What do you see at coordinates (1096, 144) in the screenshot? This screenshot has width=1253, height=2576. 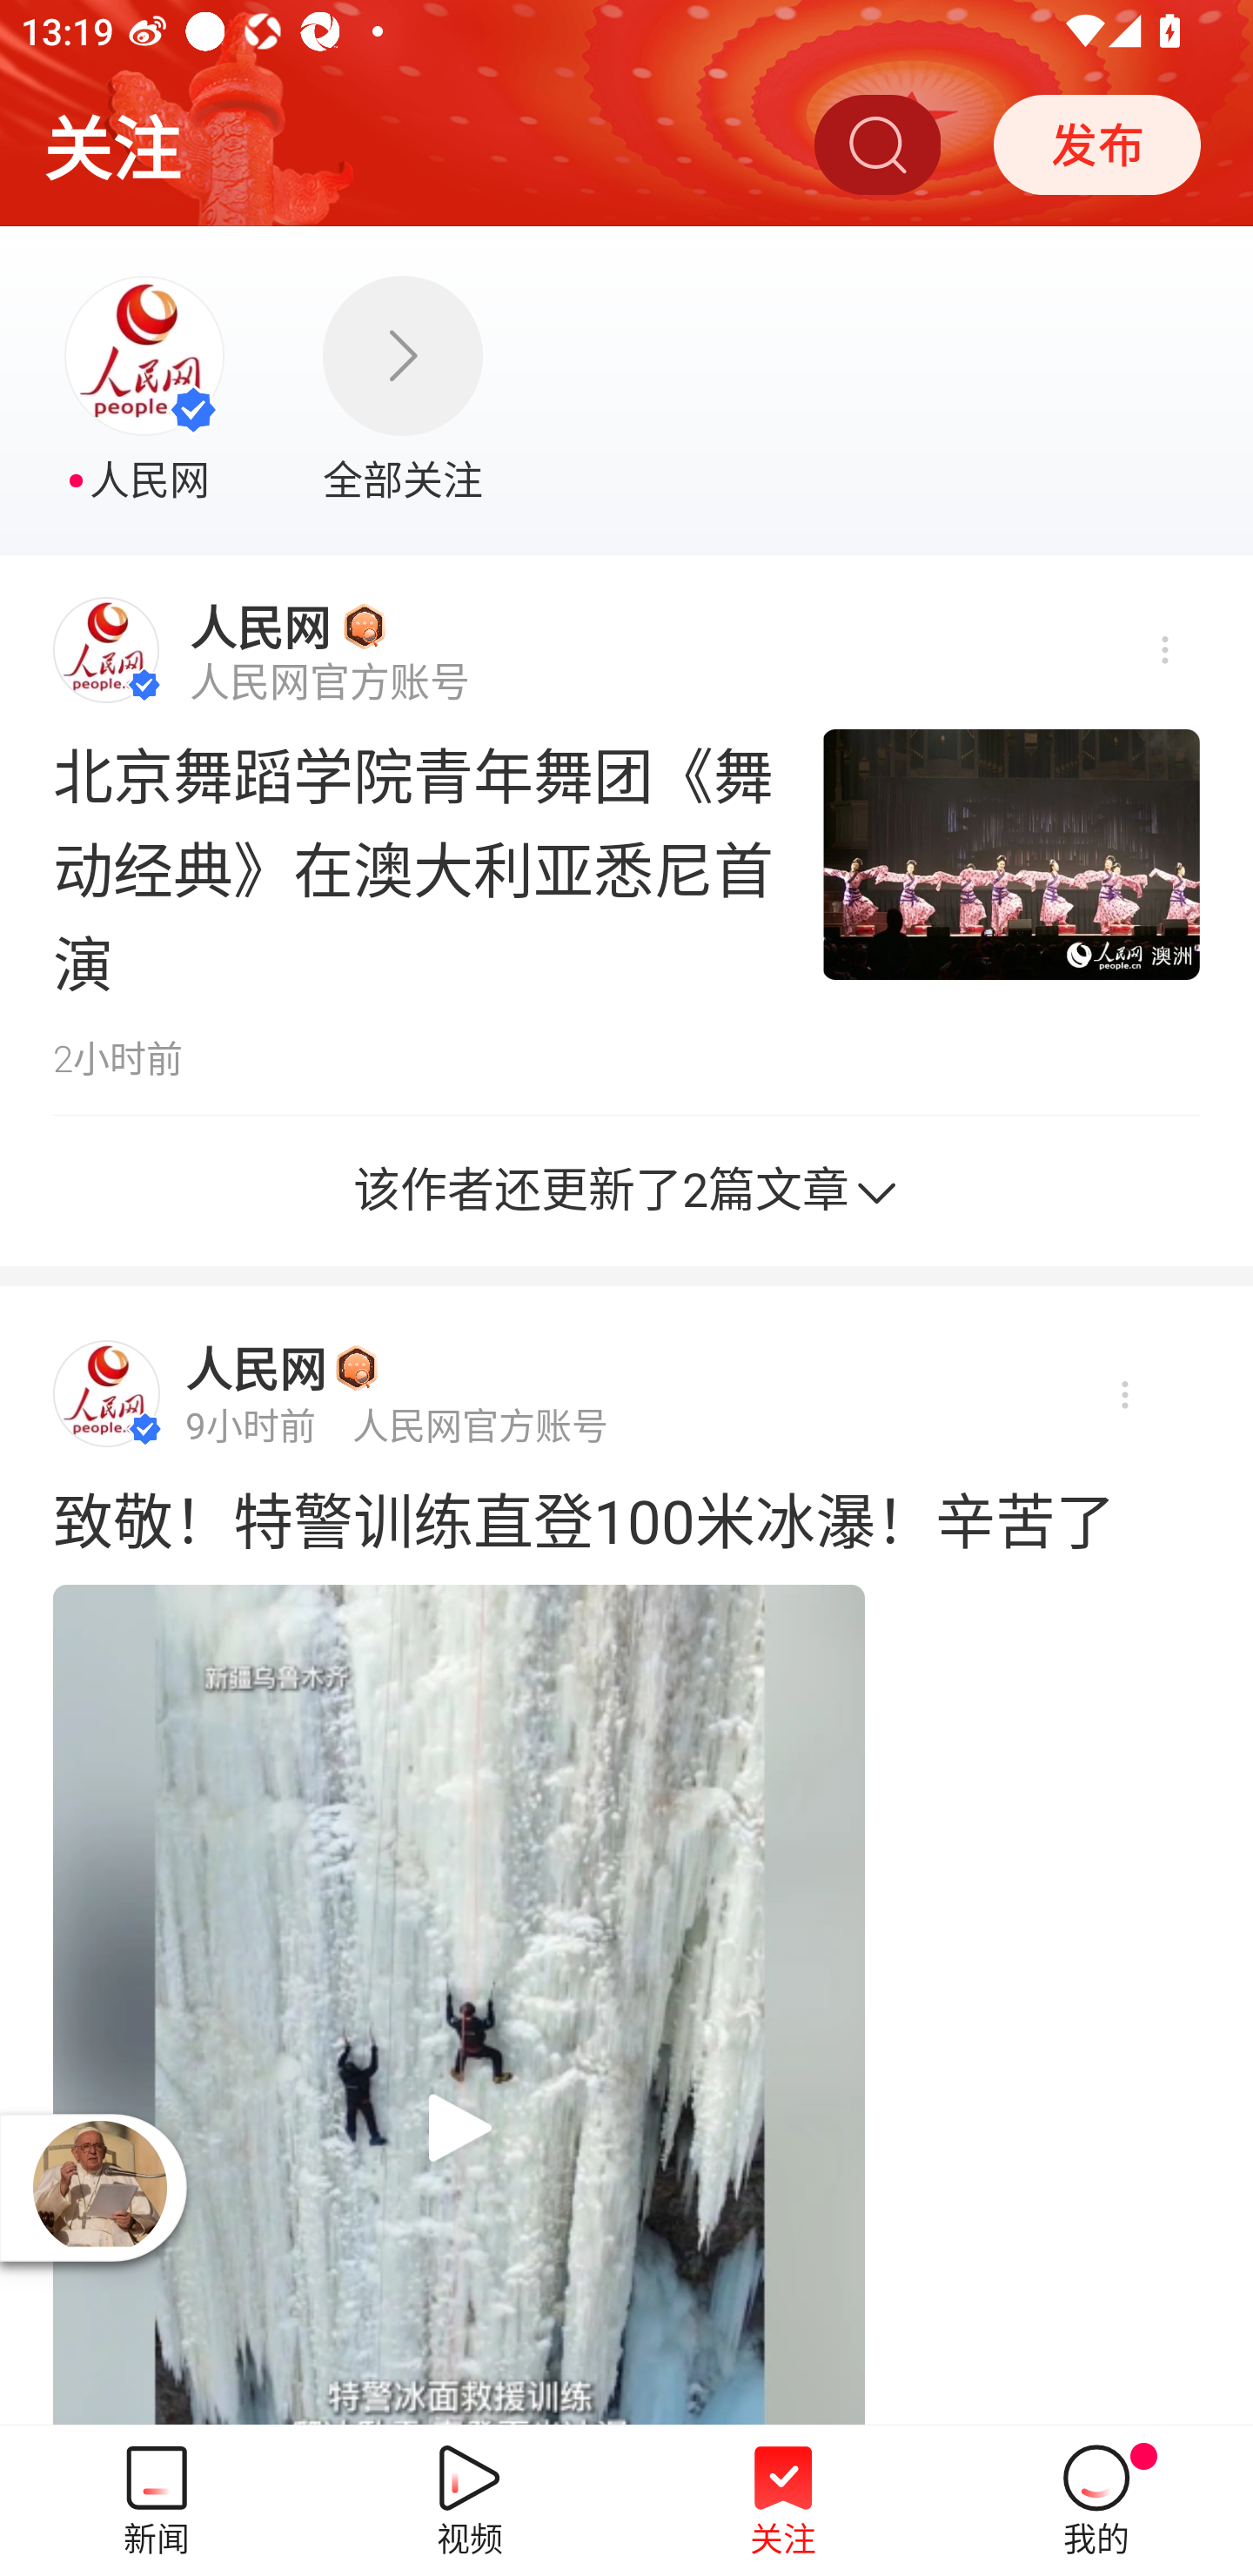 I see `发布 关注` at bounding box center [1096, 144].